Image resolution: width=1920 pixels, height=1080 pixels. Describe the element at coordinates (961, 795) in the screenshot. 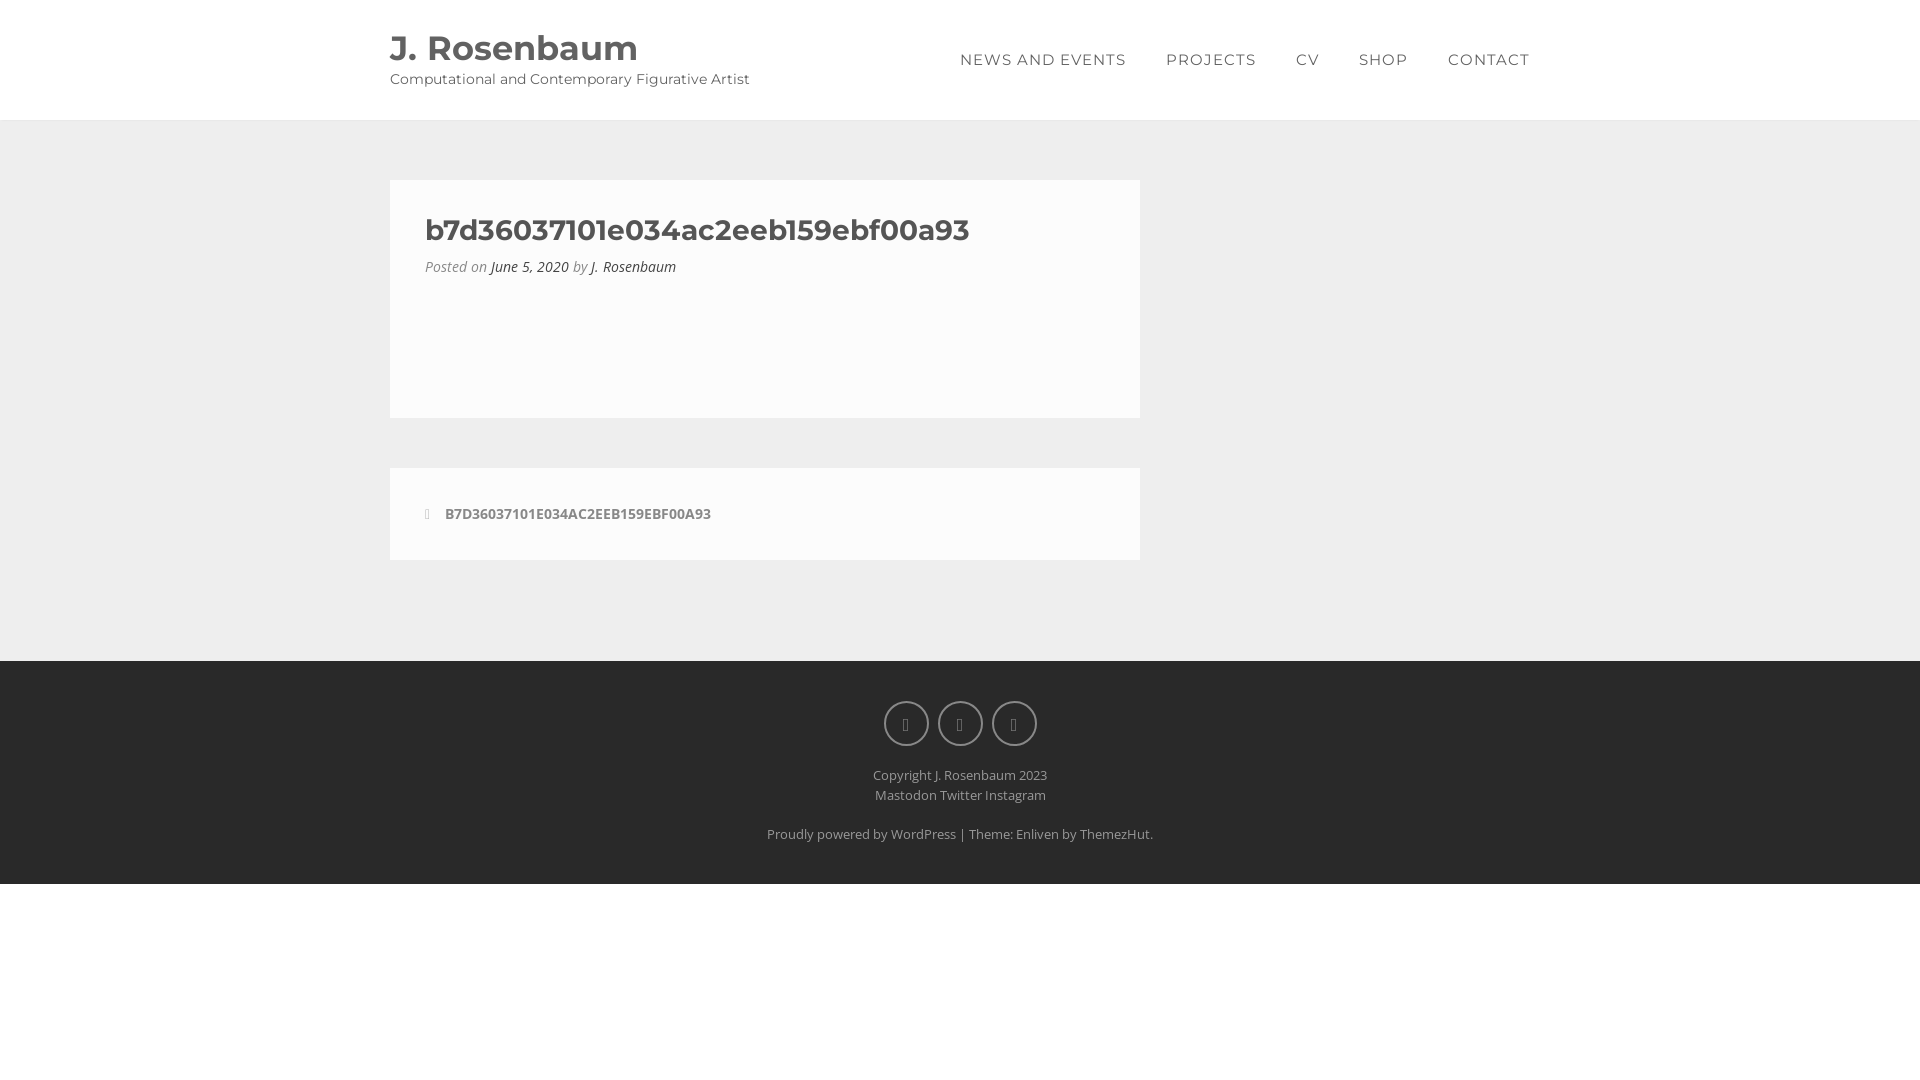

I see `Twitter` at that location.